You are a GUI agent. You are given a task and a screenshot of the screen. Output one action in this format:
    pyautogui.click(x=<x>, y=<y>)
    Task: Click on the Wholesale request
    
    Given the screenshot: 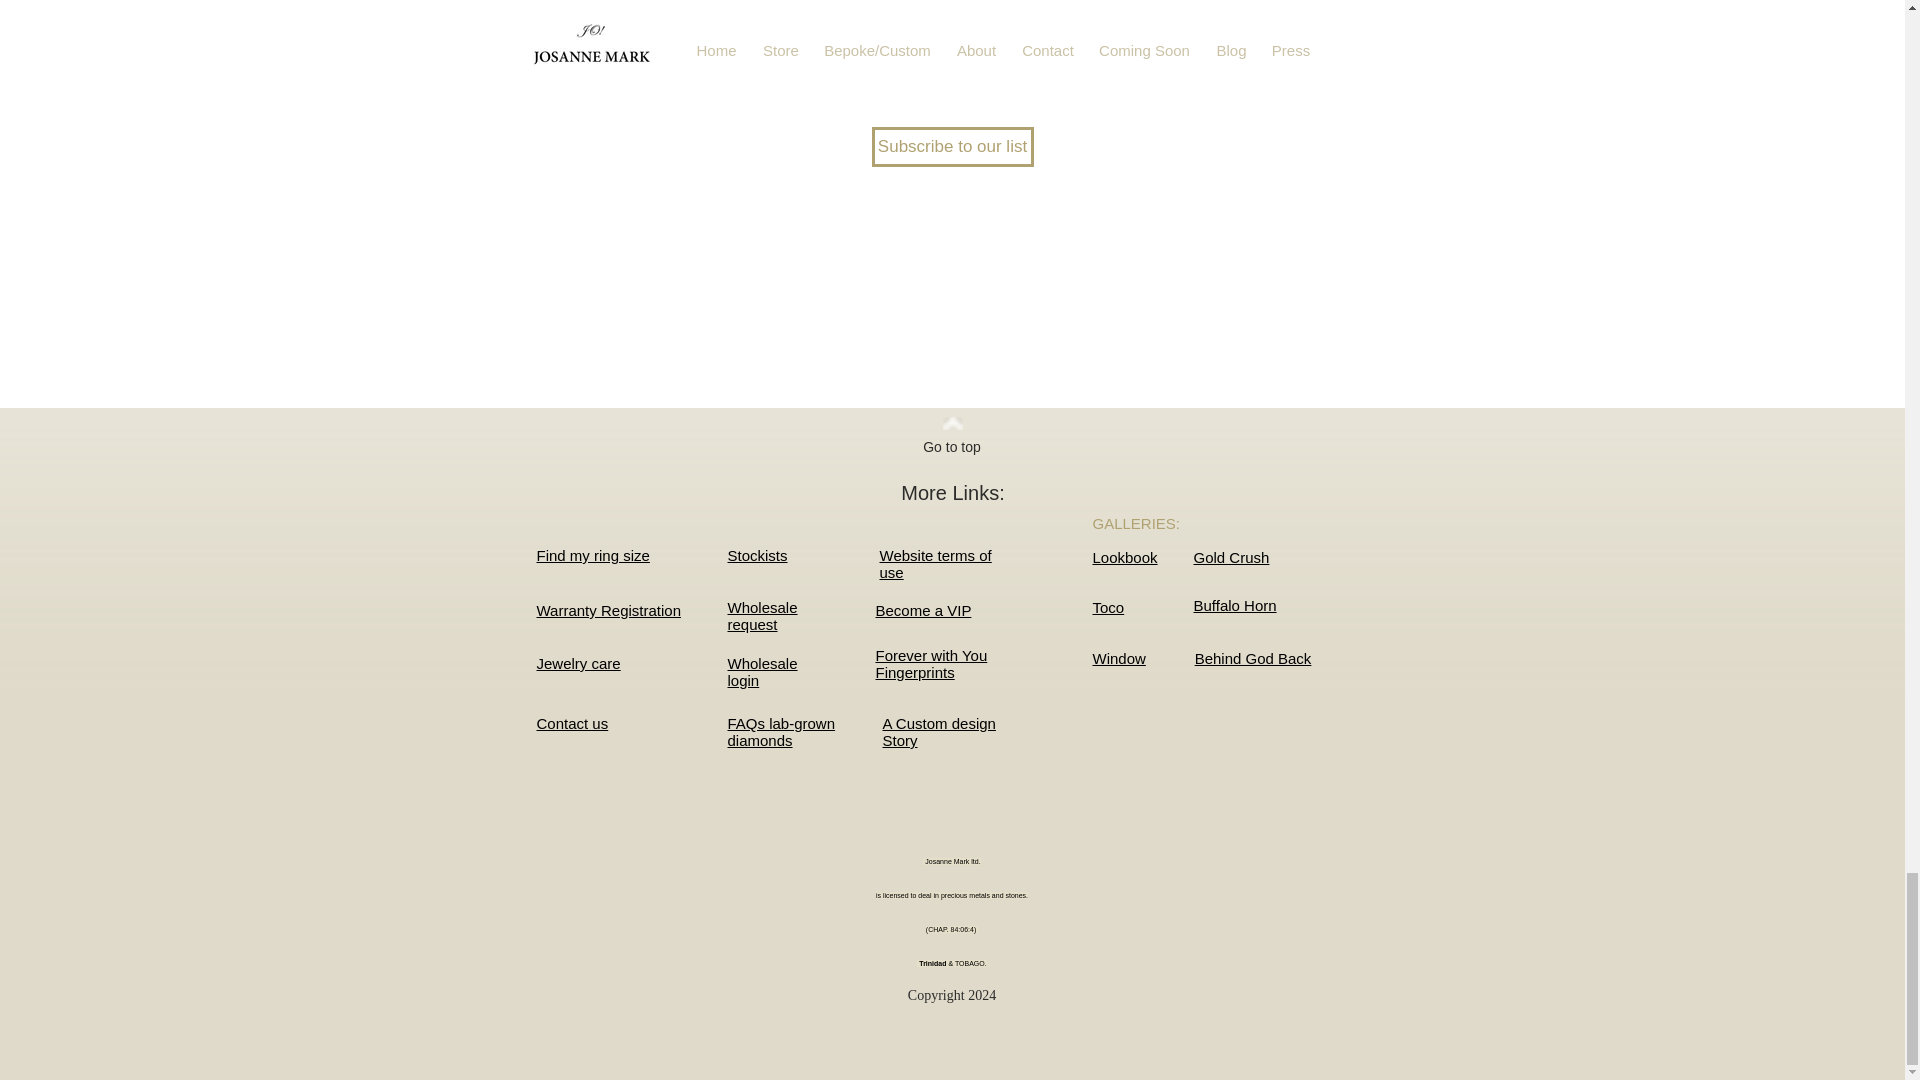 What is the action you would take?
    pyautogui.click(x=762, y=616)
    